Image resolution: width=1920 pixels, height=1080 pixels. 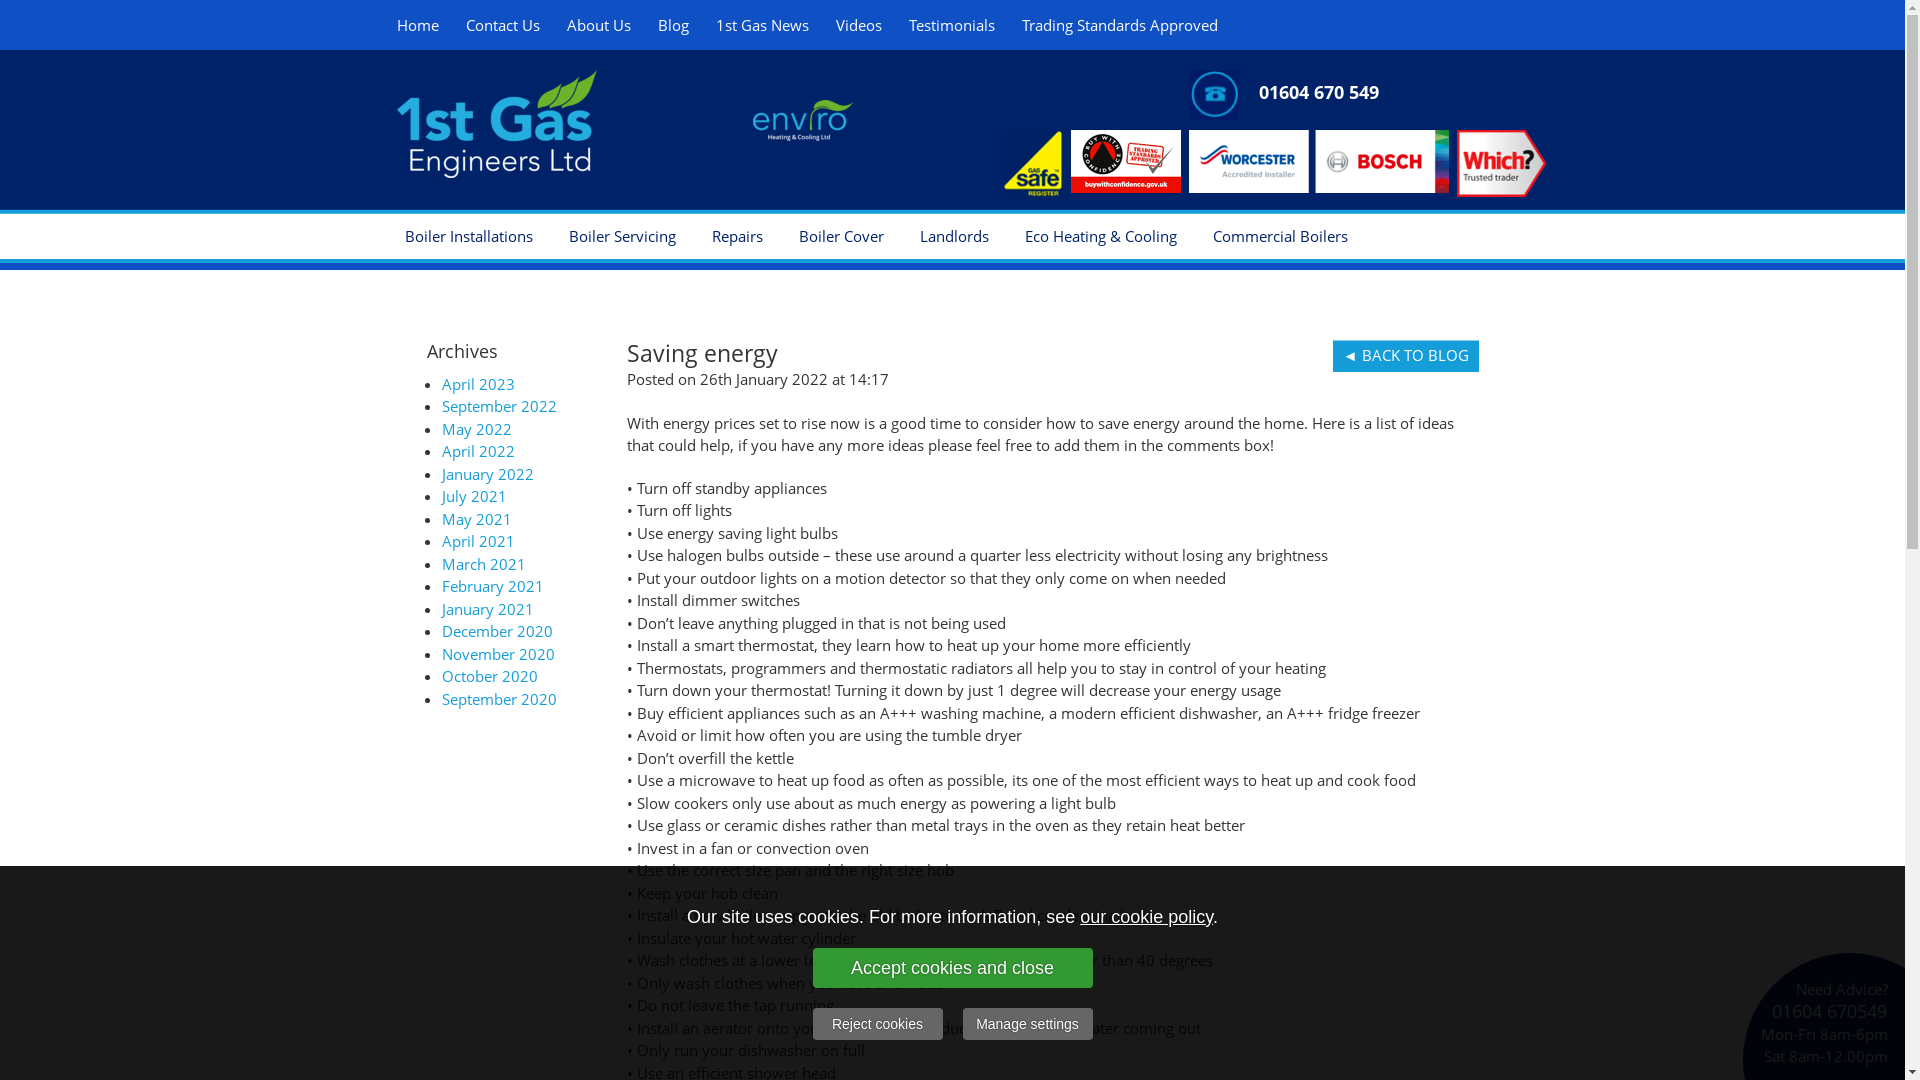 What do you see at coordinates (598, 25) in the screenshot?
I see `About Us` at bounding box center [598, 25].